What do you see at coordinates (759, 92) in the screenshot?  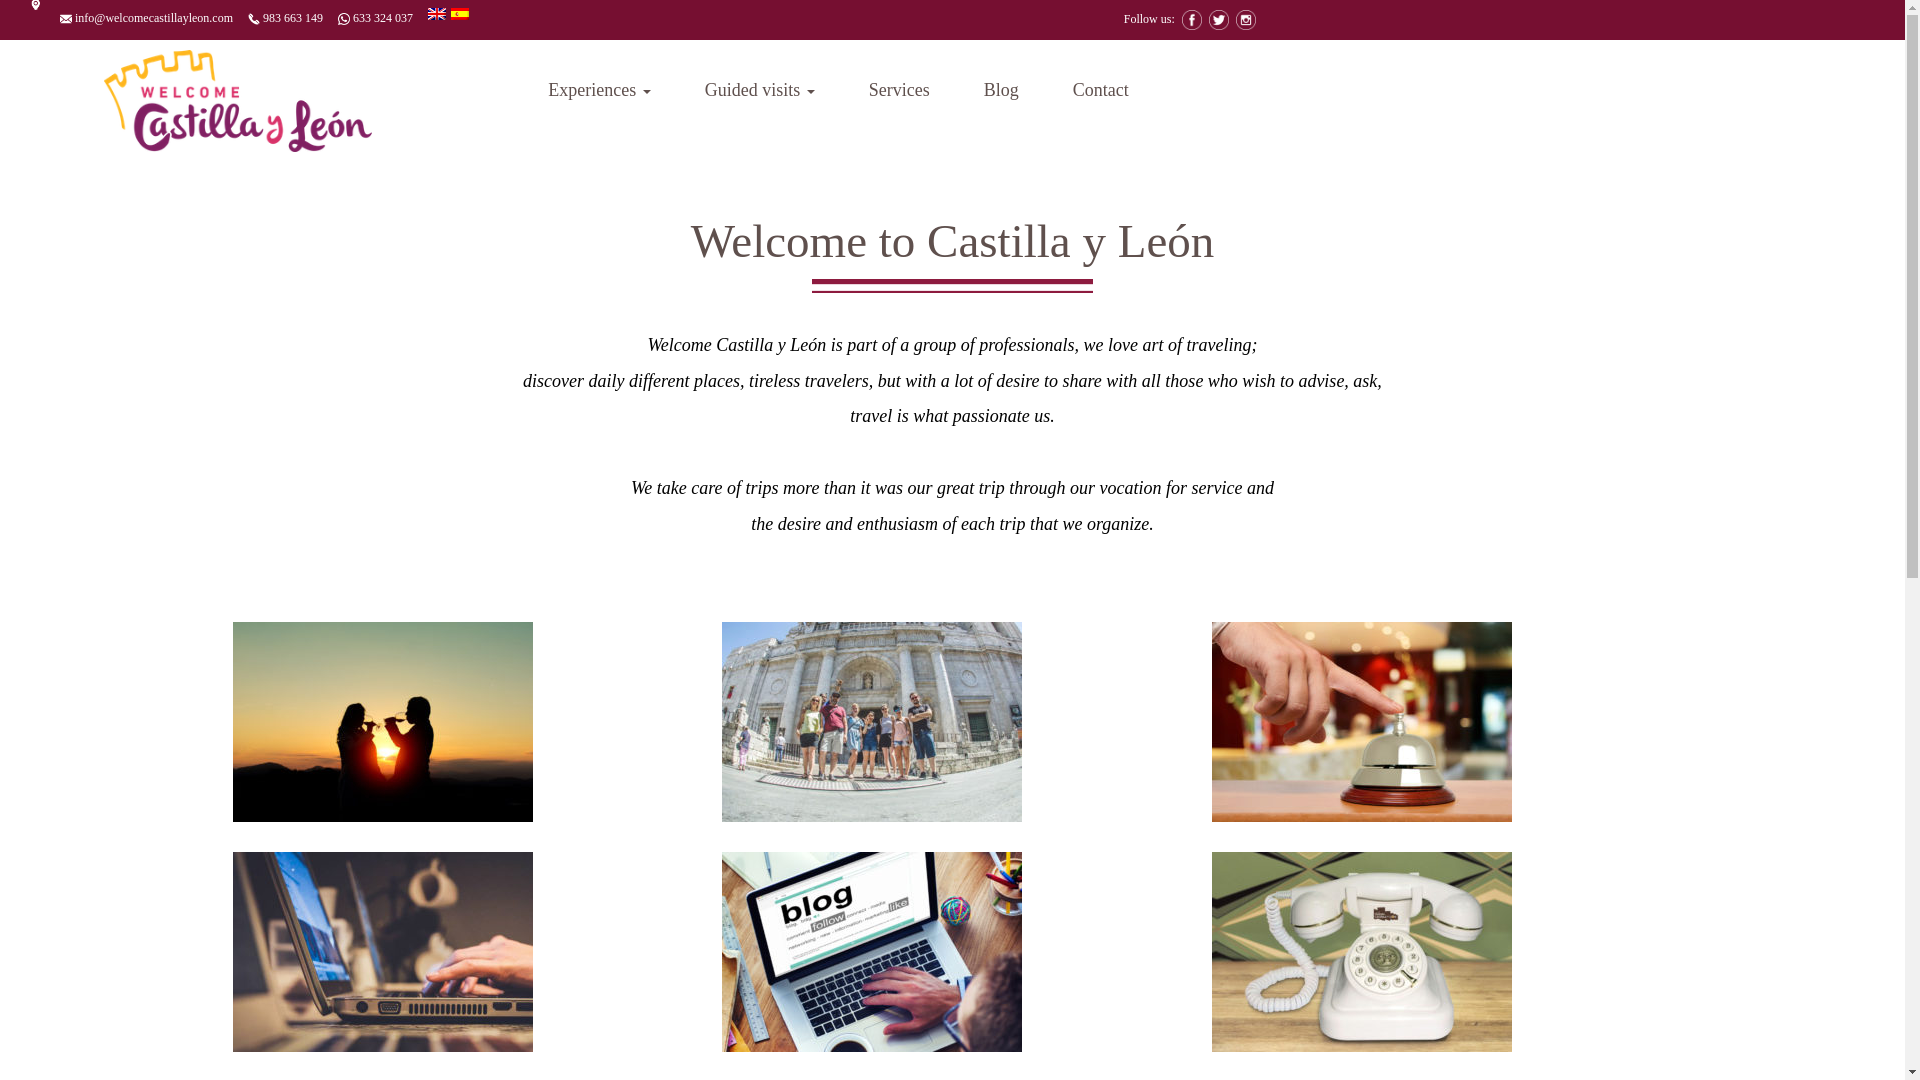 I see `Guided visits` at bounding box center [759, 92].